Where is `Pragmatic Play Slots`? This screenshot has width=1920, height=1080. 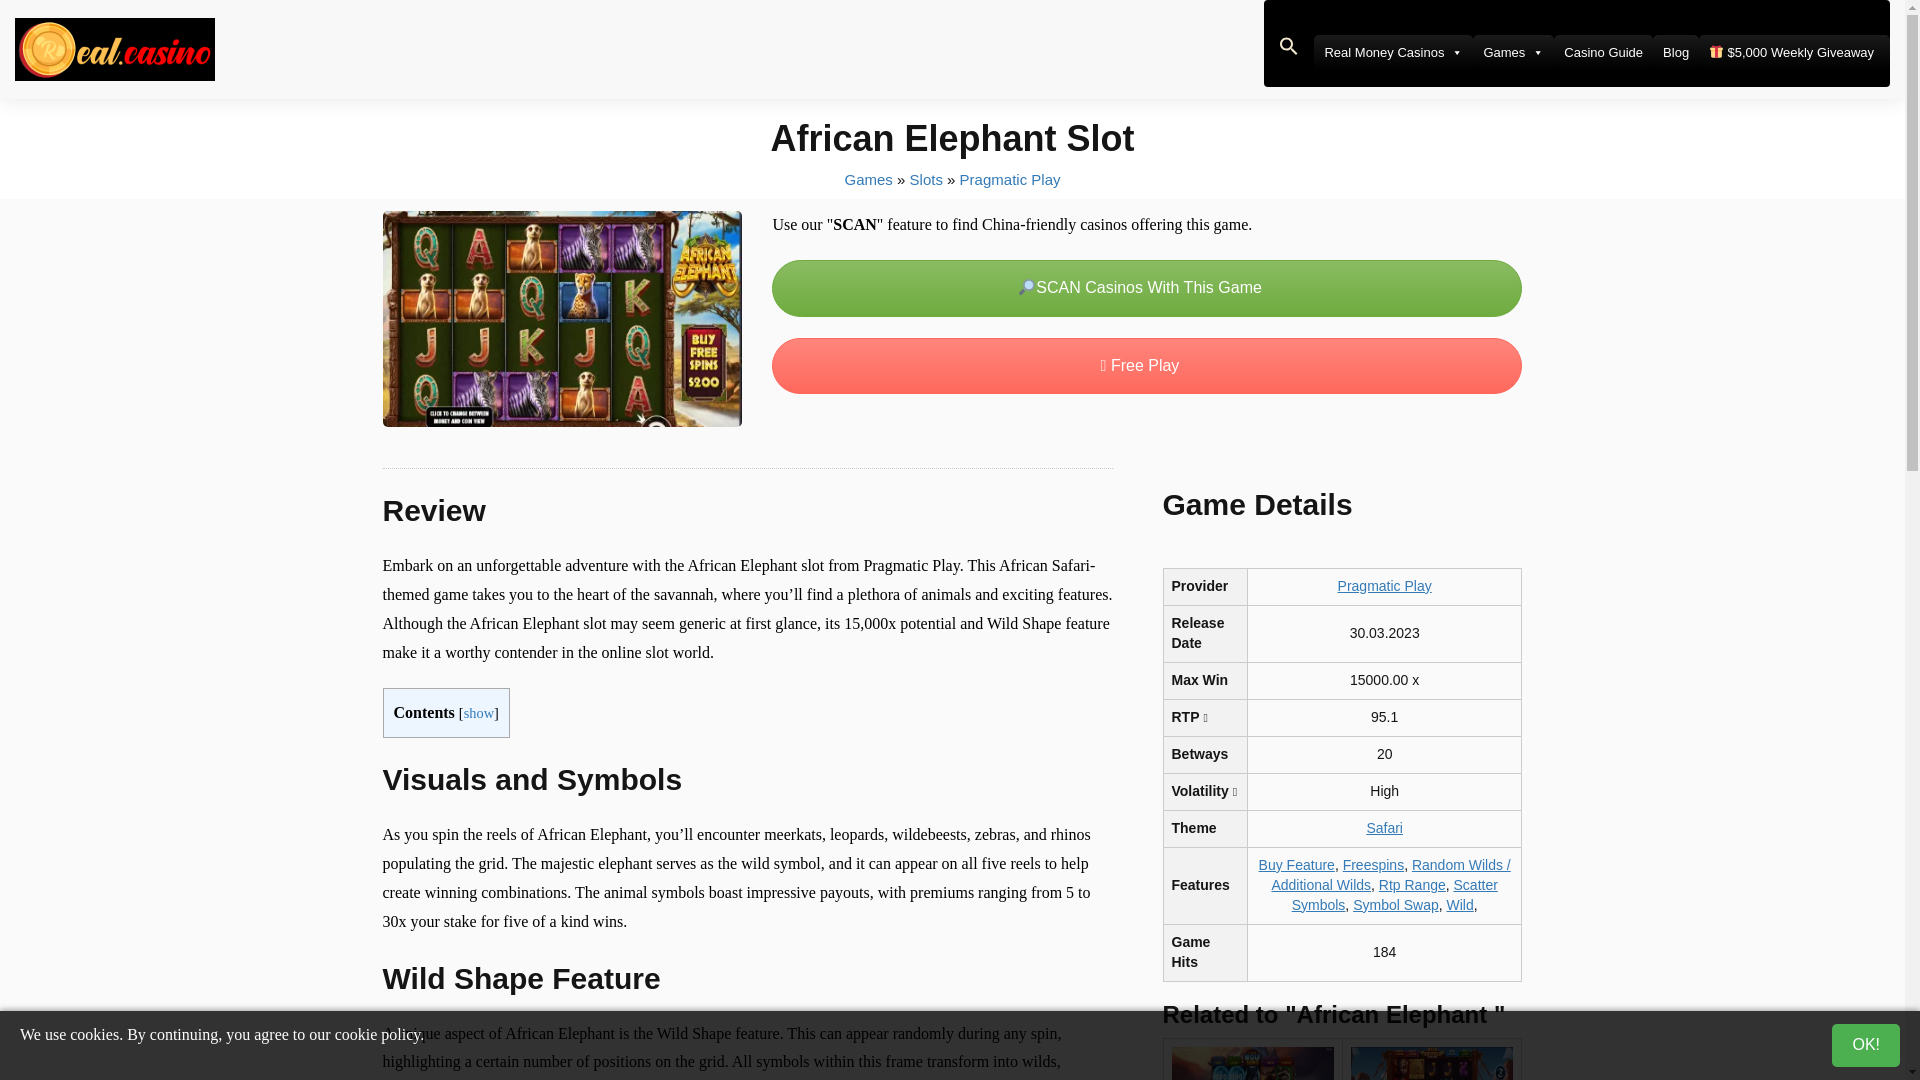 Pragmatic Play Slots is located at coordinates (1010, 178).